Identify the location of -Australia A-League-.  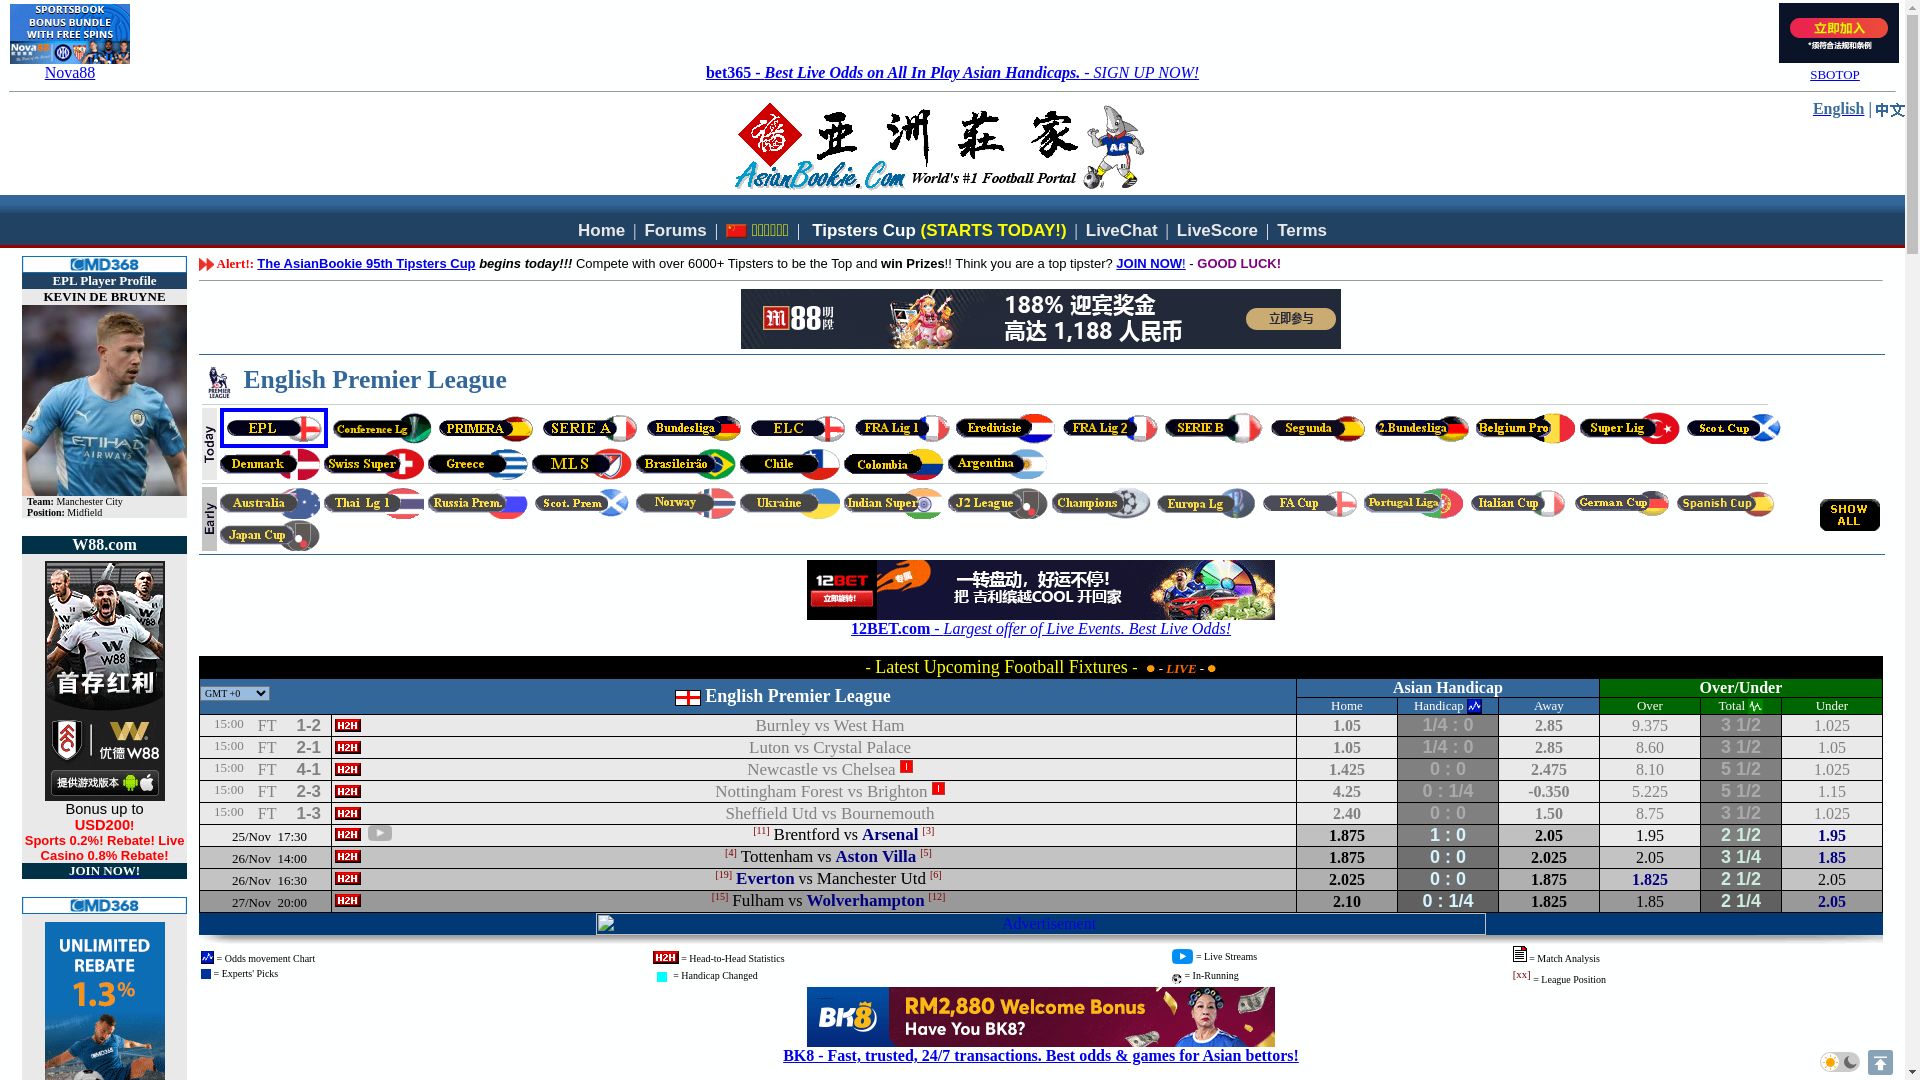
(270, 503).